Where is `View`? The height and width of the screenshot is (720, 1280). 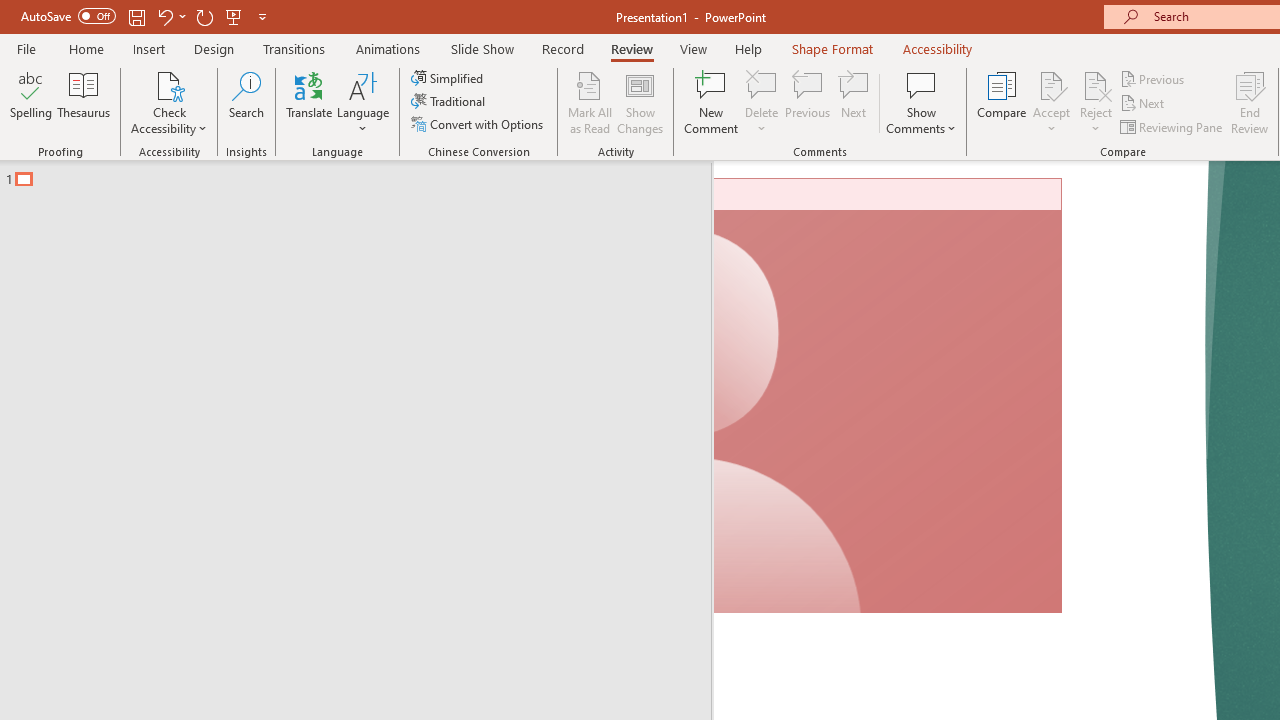 View is located at coordinates (693, 48).